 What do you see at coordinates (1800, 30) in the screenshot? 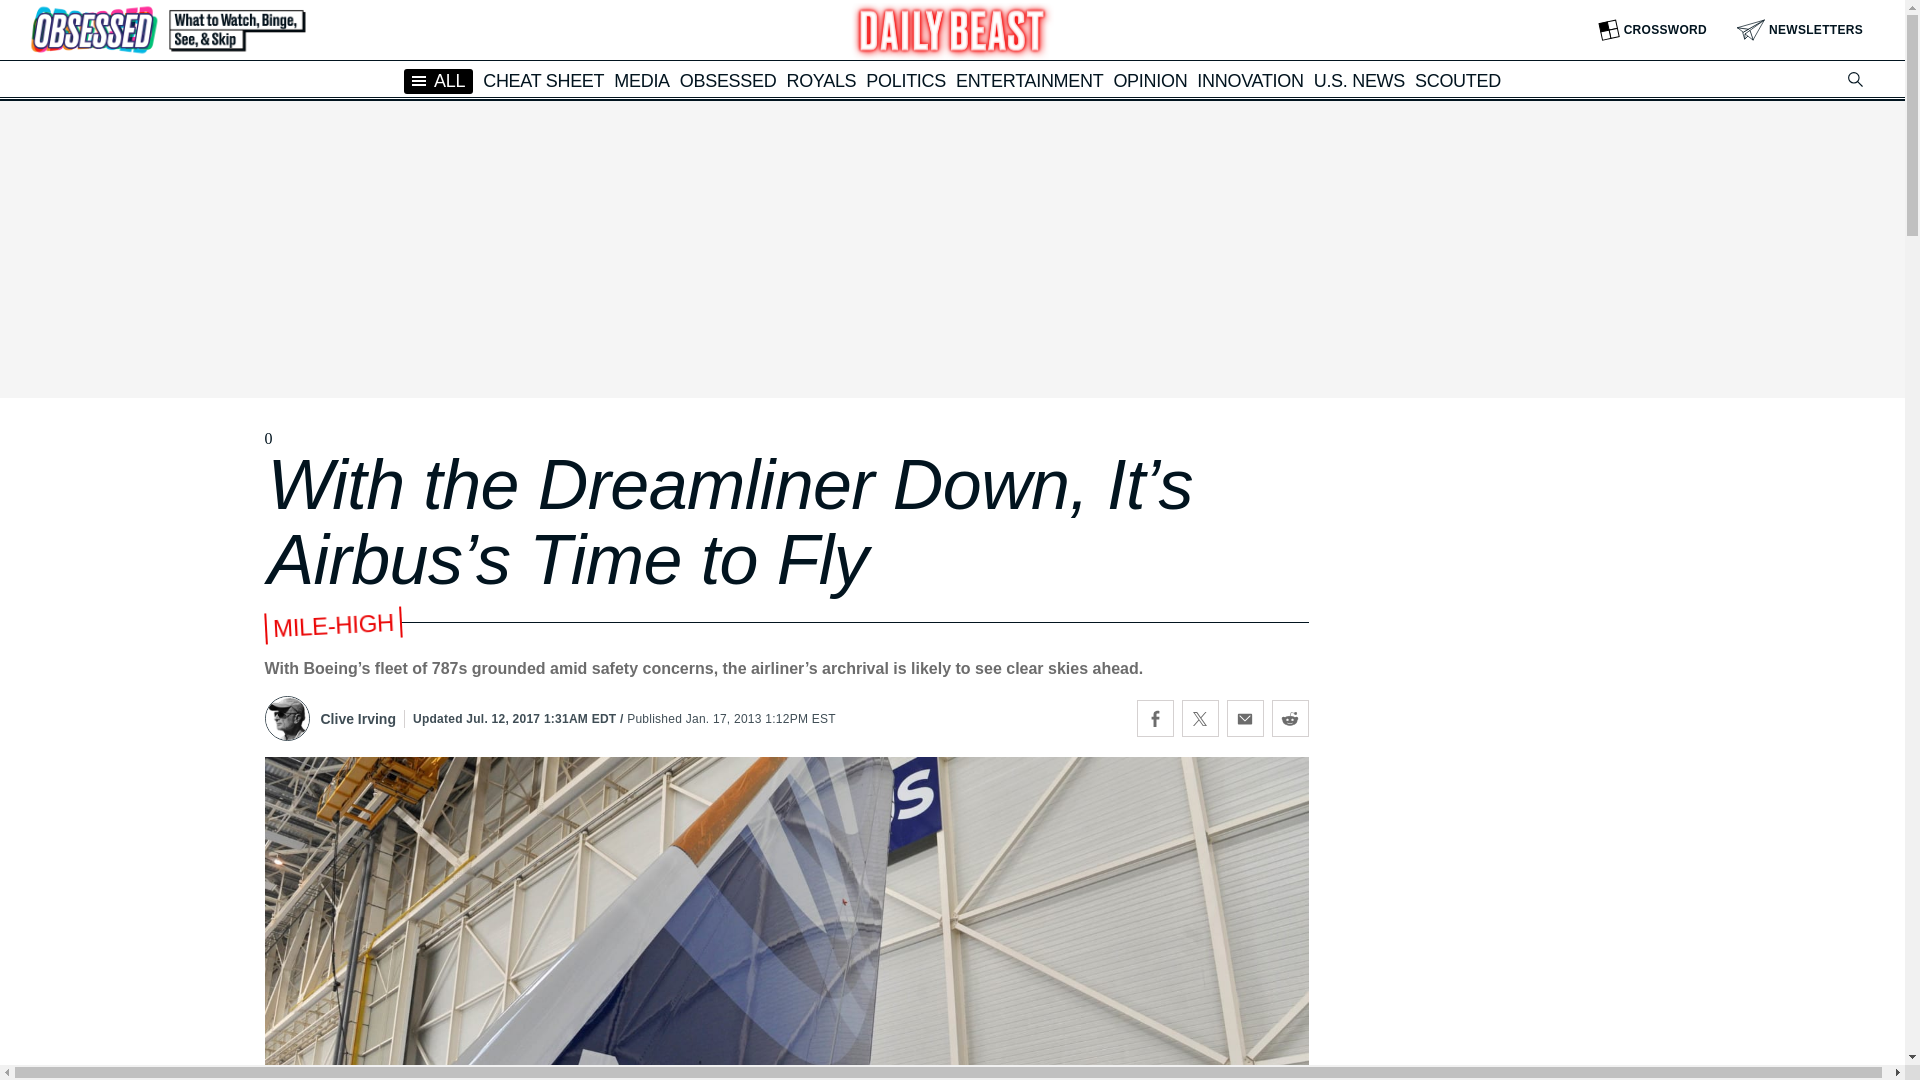
I see `NEWSLETTERS` at bounding box center [1800, 30].